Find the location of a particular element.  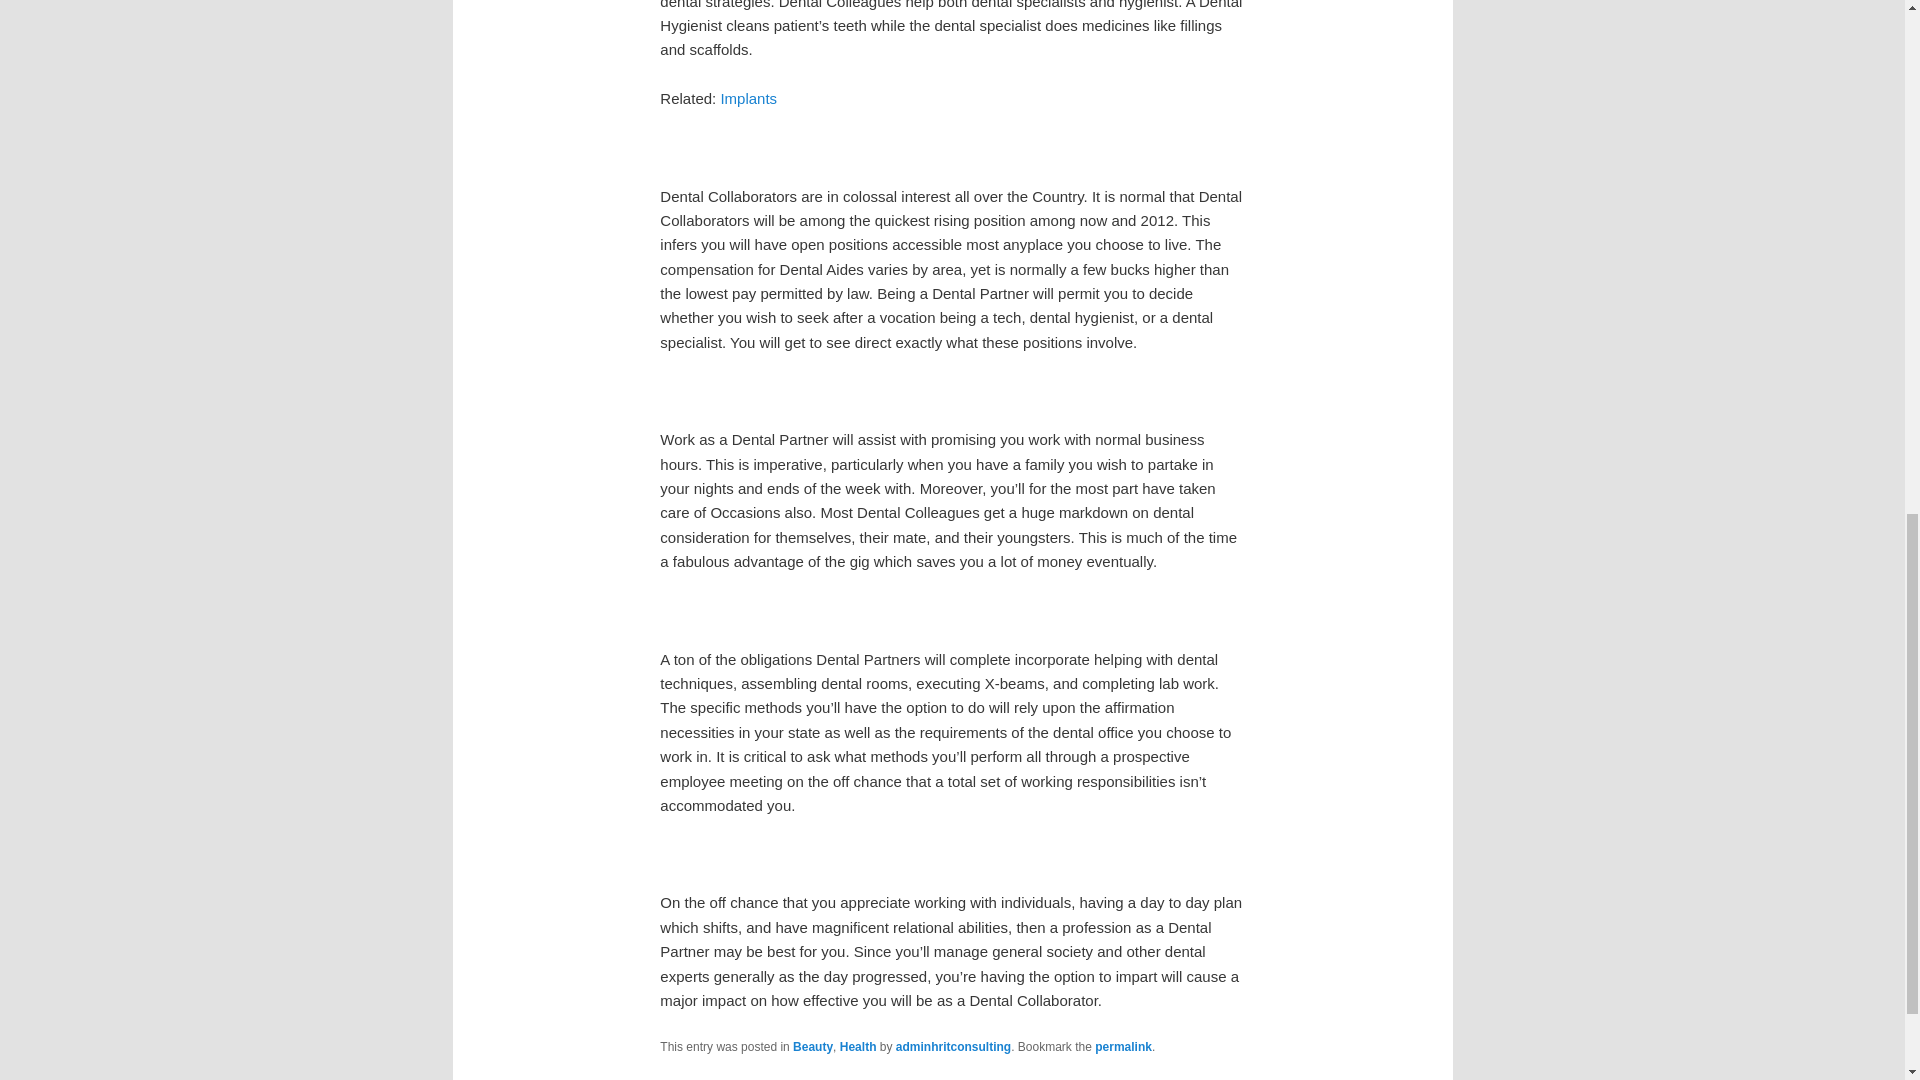

Beauty is located at coordinates (812, 1047).